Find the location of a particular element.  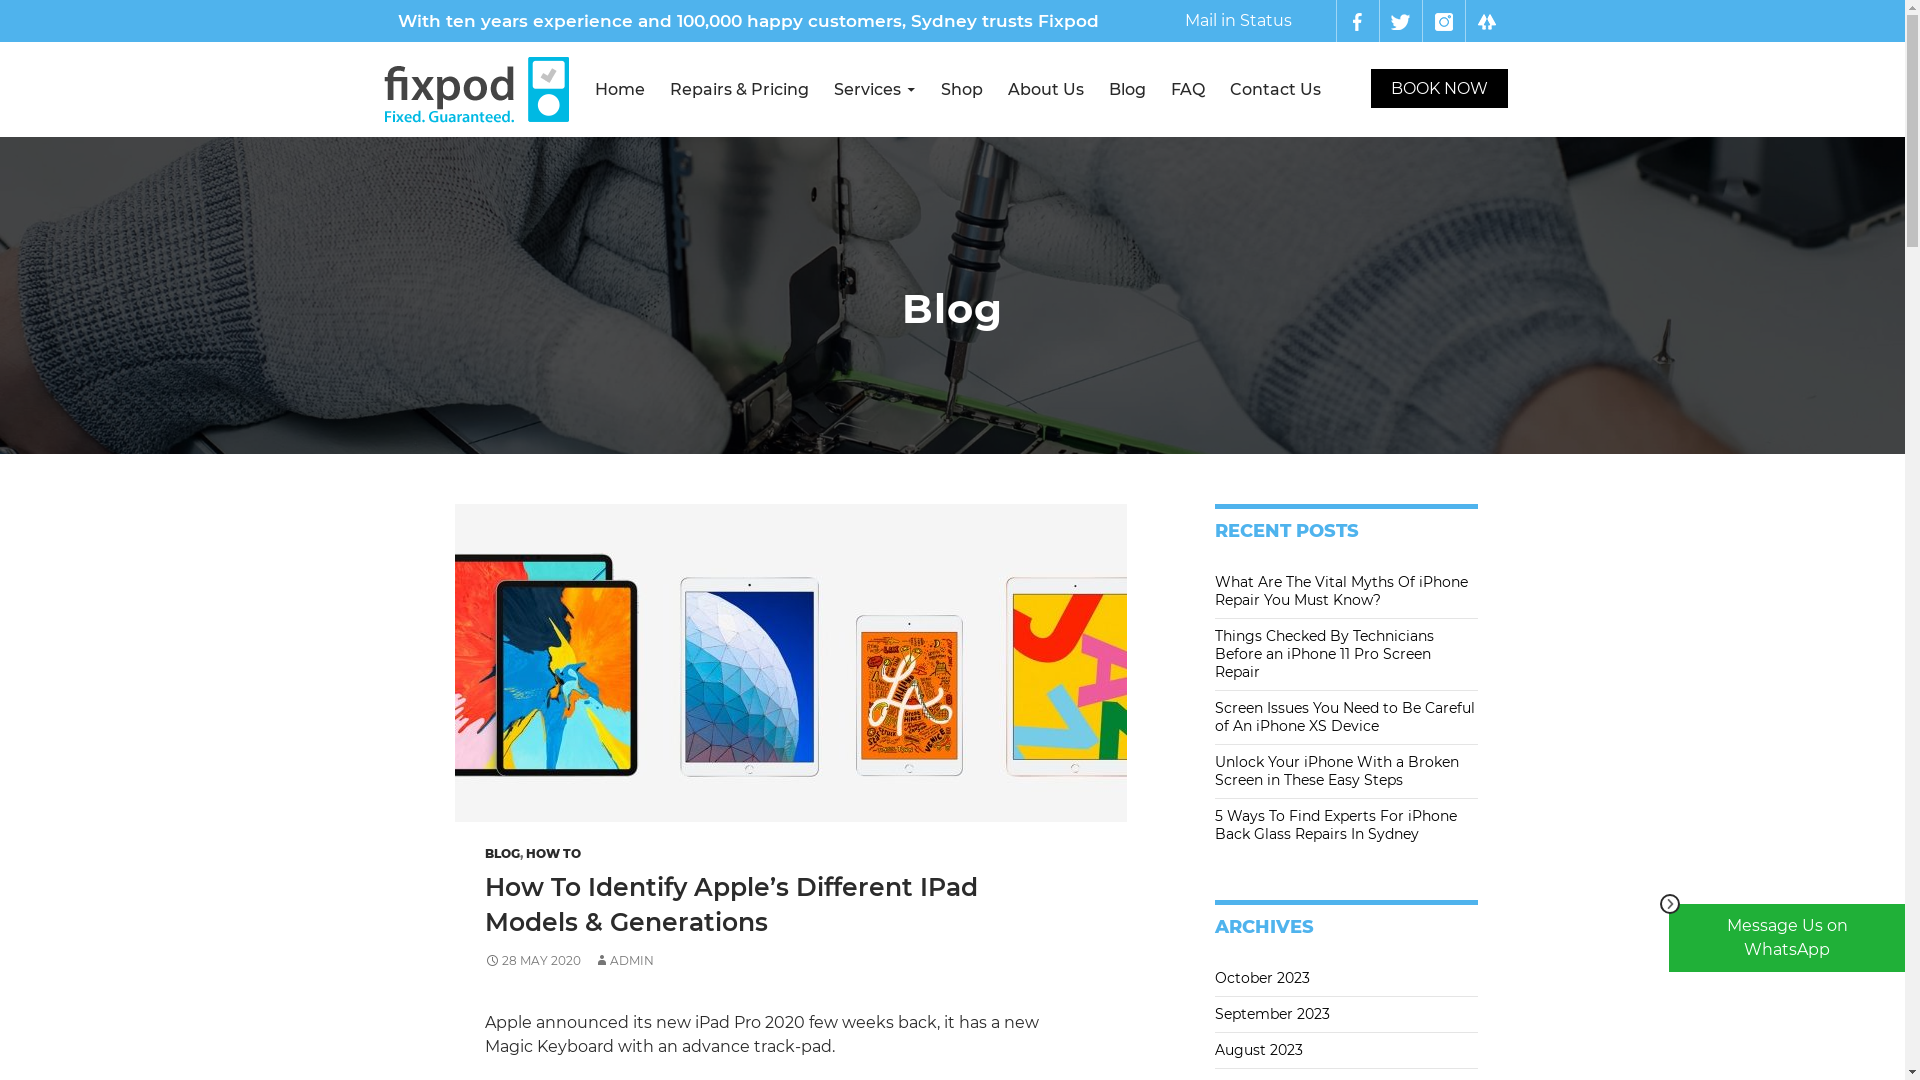

Blog is located at coordinates (1128, 90).